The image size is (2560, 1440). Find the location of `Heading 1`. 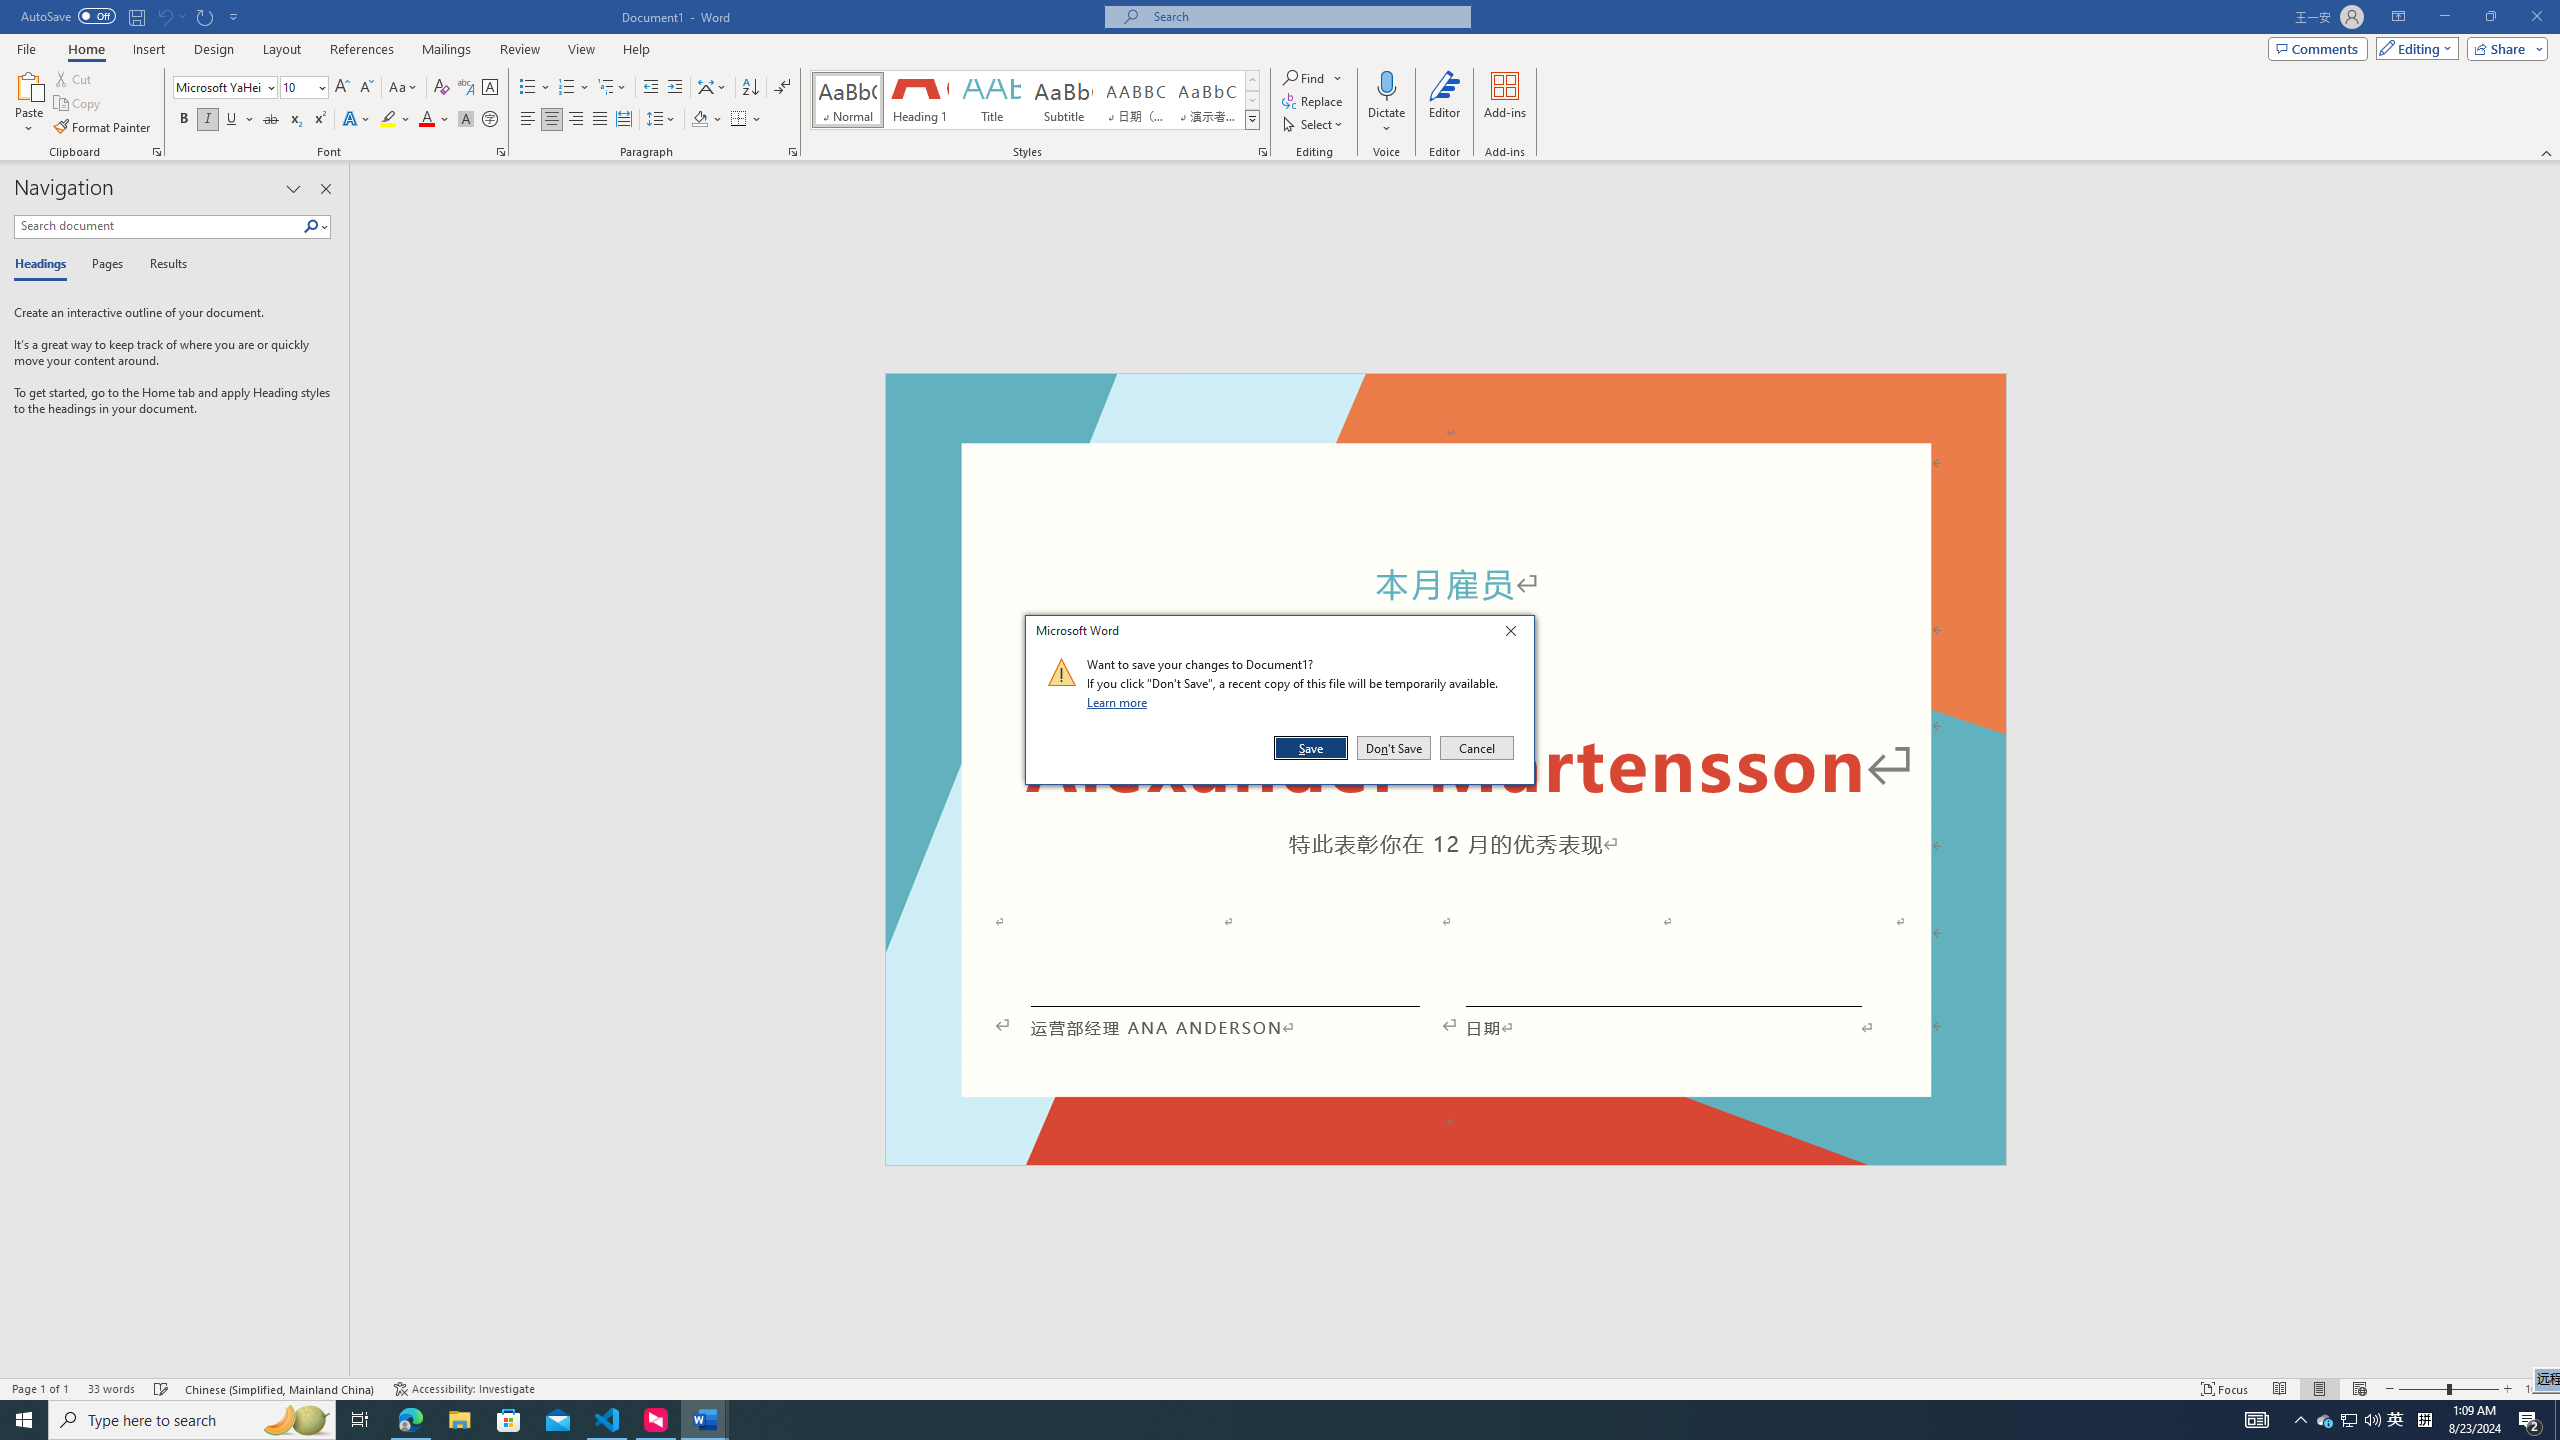

Heading 1 is located at coordinates (918, 100).